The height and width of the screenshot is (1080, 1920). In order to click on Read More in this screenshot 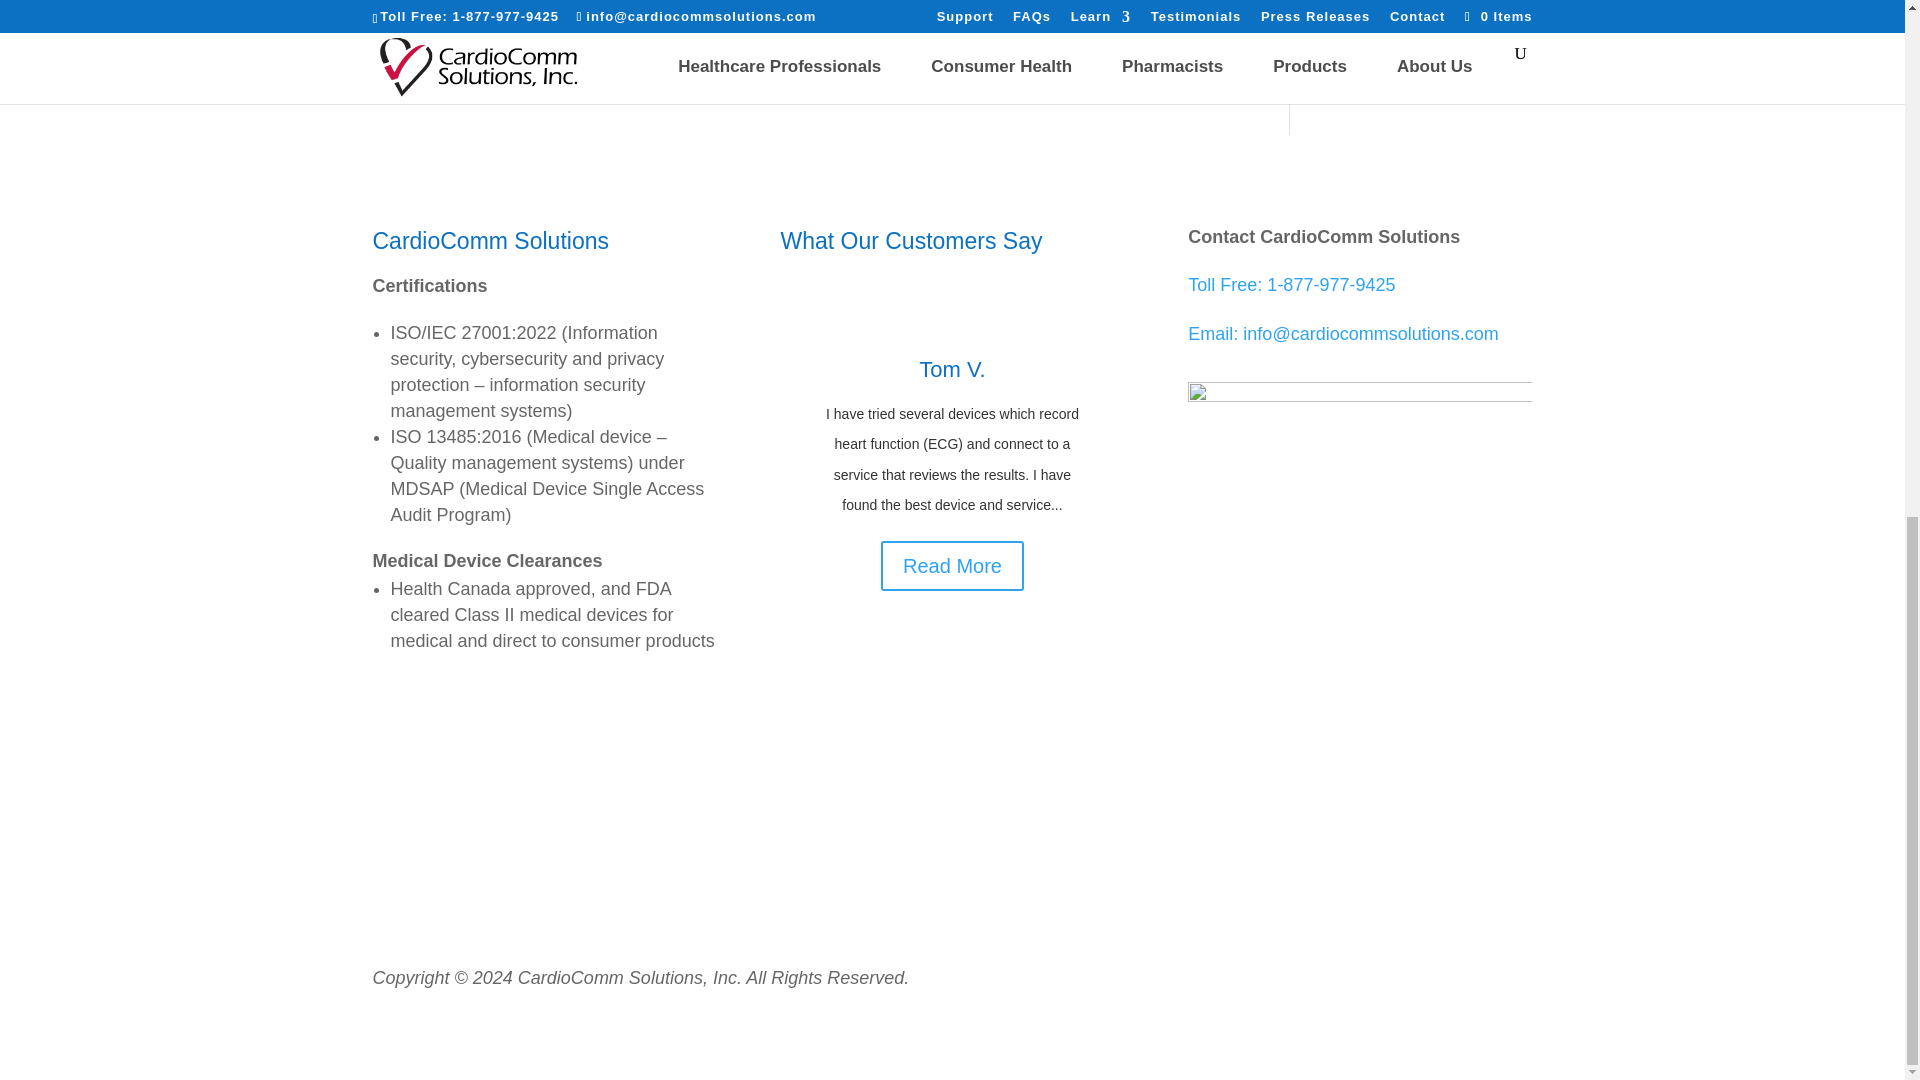, I will do `click(952, 566)`.